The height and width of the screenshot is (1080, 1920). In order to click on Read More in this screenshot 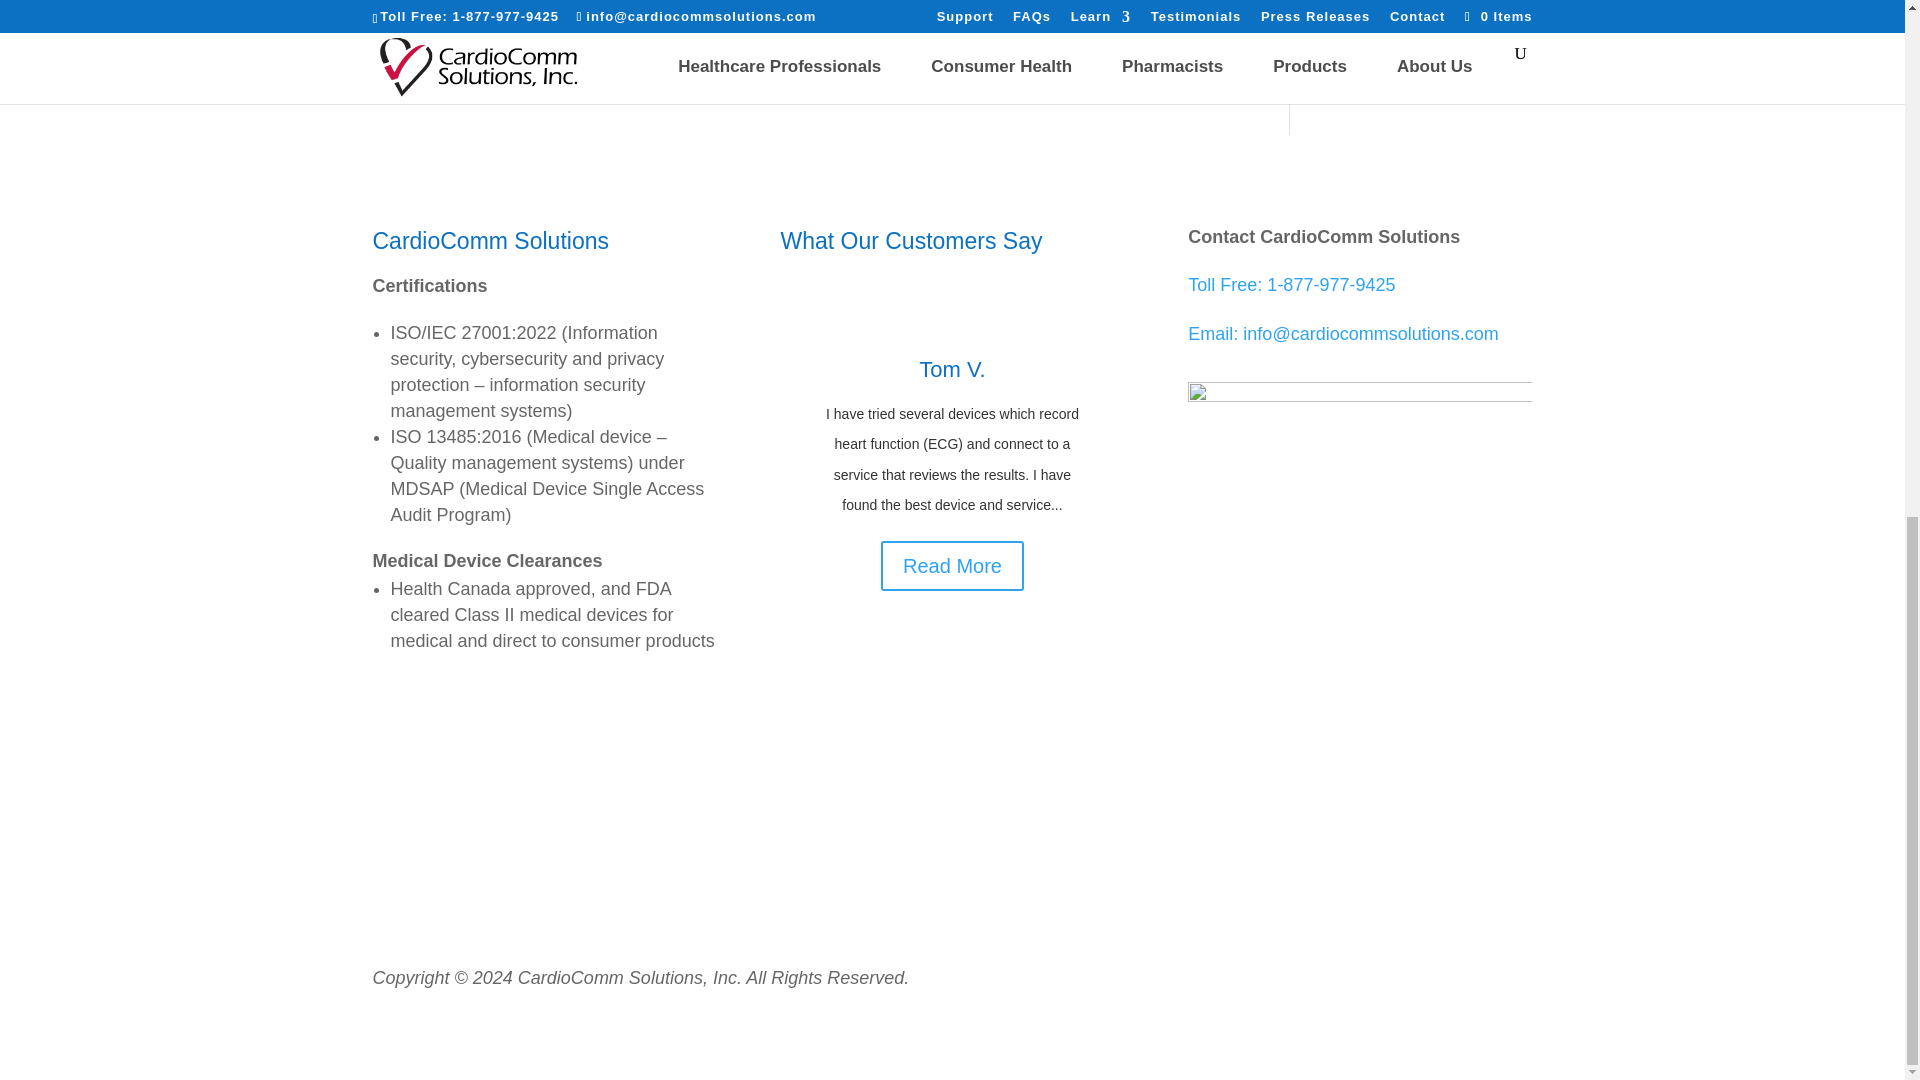, I will do `click(952, 566)`.